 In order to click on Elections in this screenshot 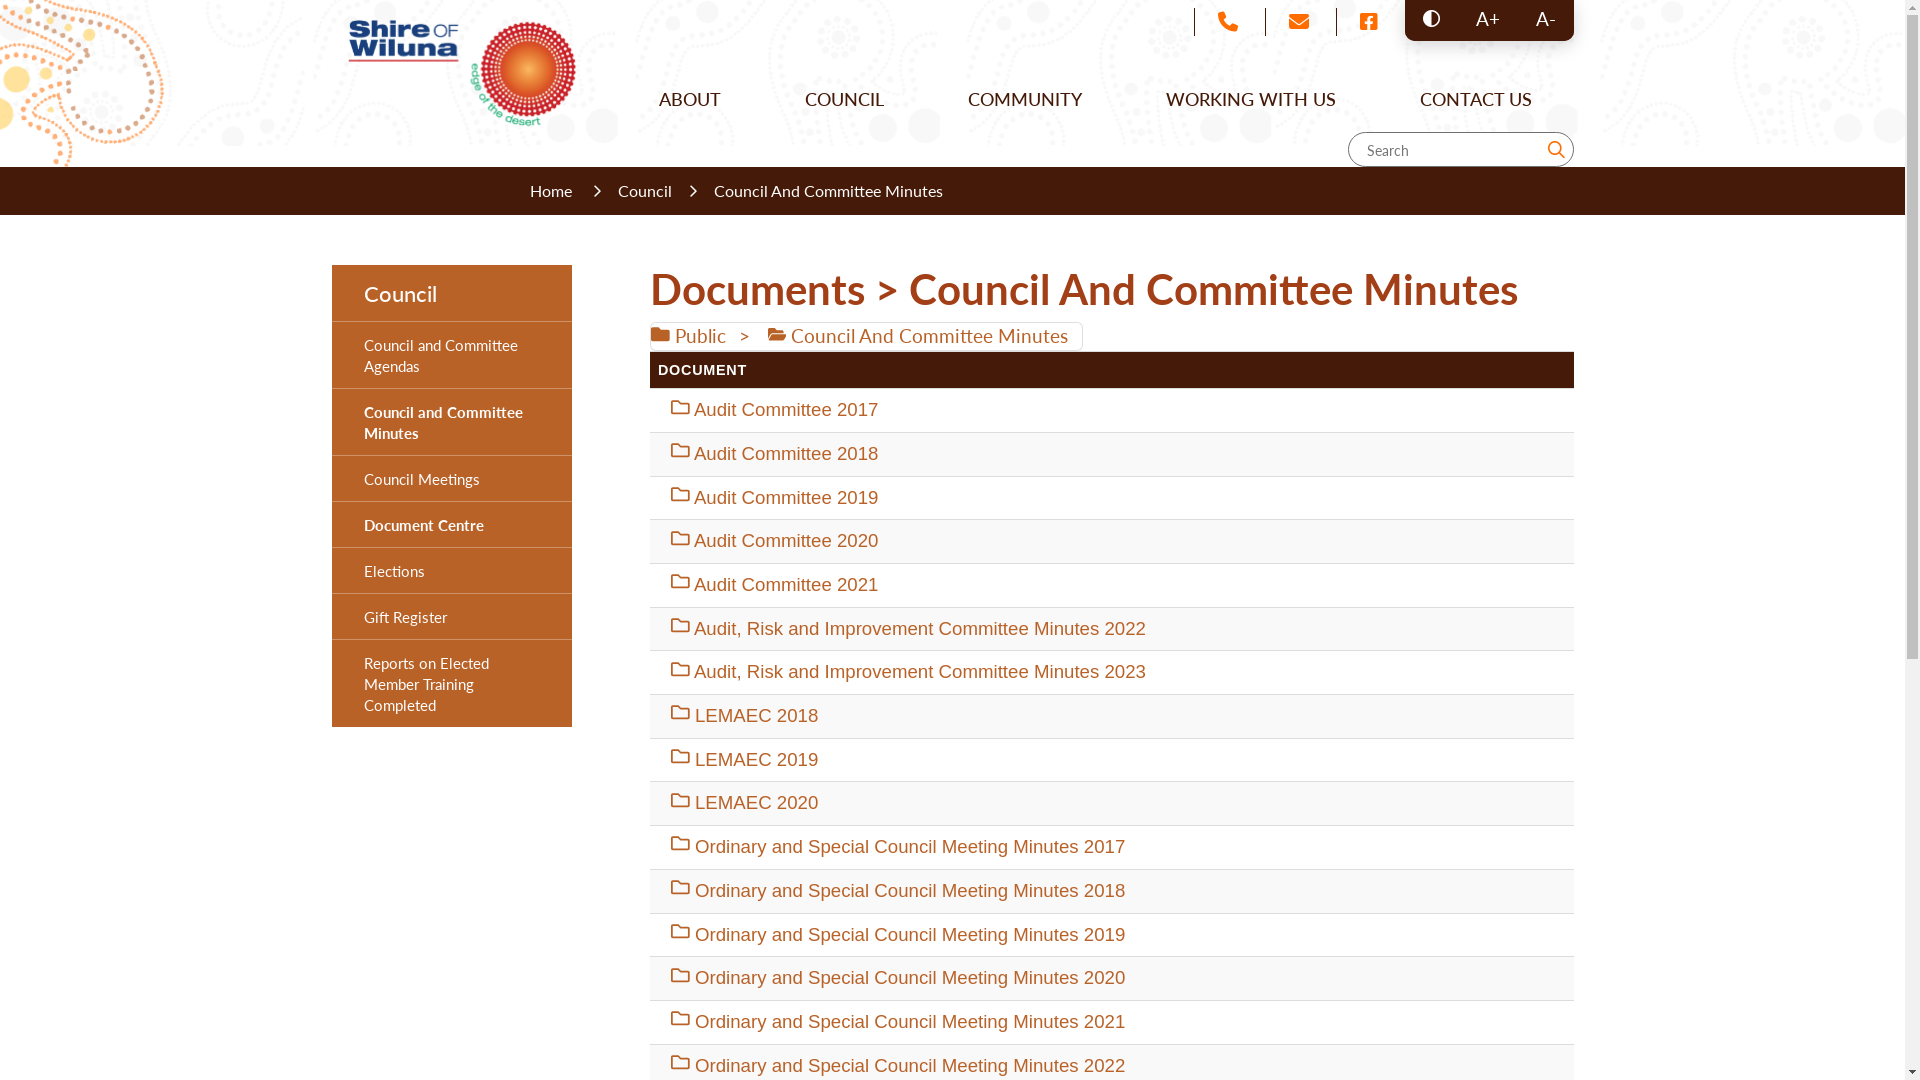, I will do `click(452, 570)`.